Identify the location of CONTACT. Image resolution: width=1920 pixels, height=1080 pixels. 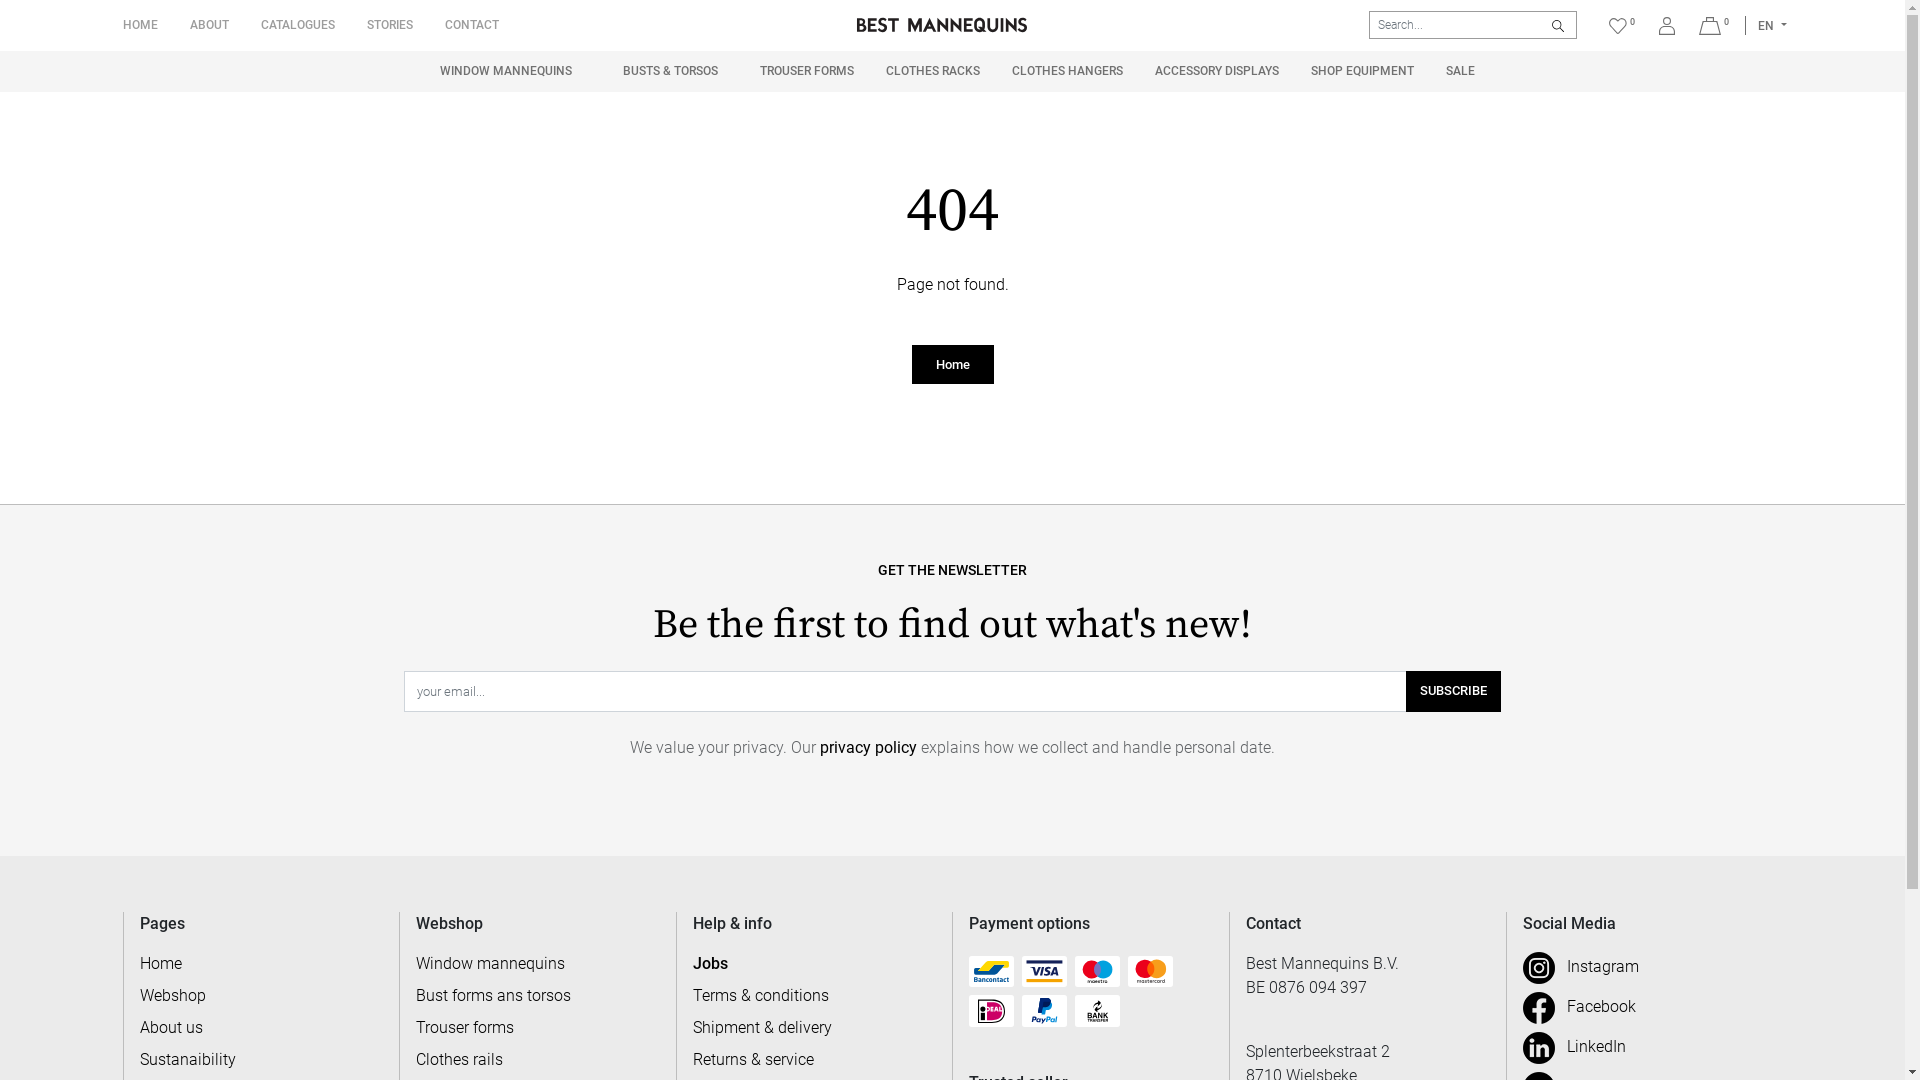
(471, 25).